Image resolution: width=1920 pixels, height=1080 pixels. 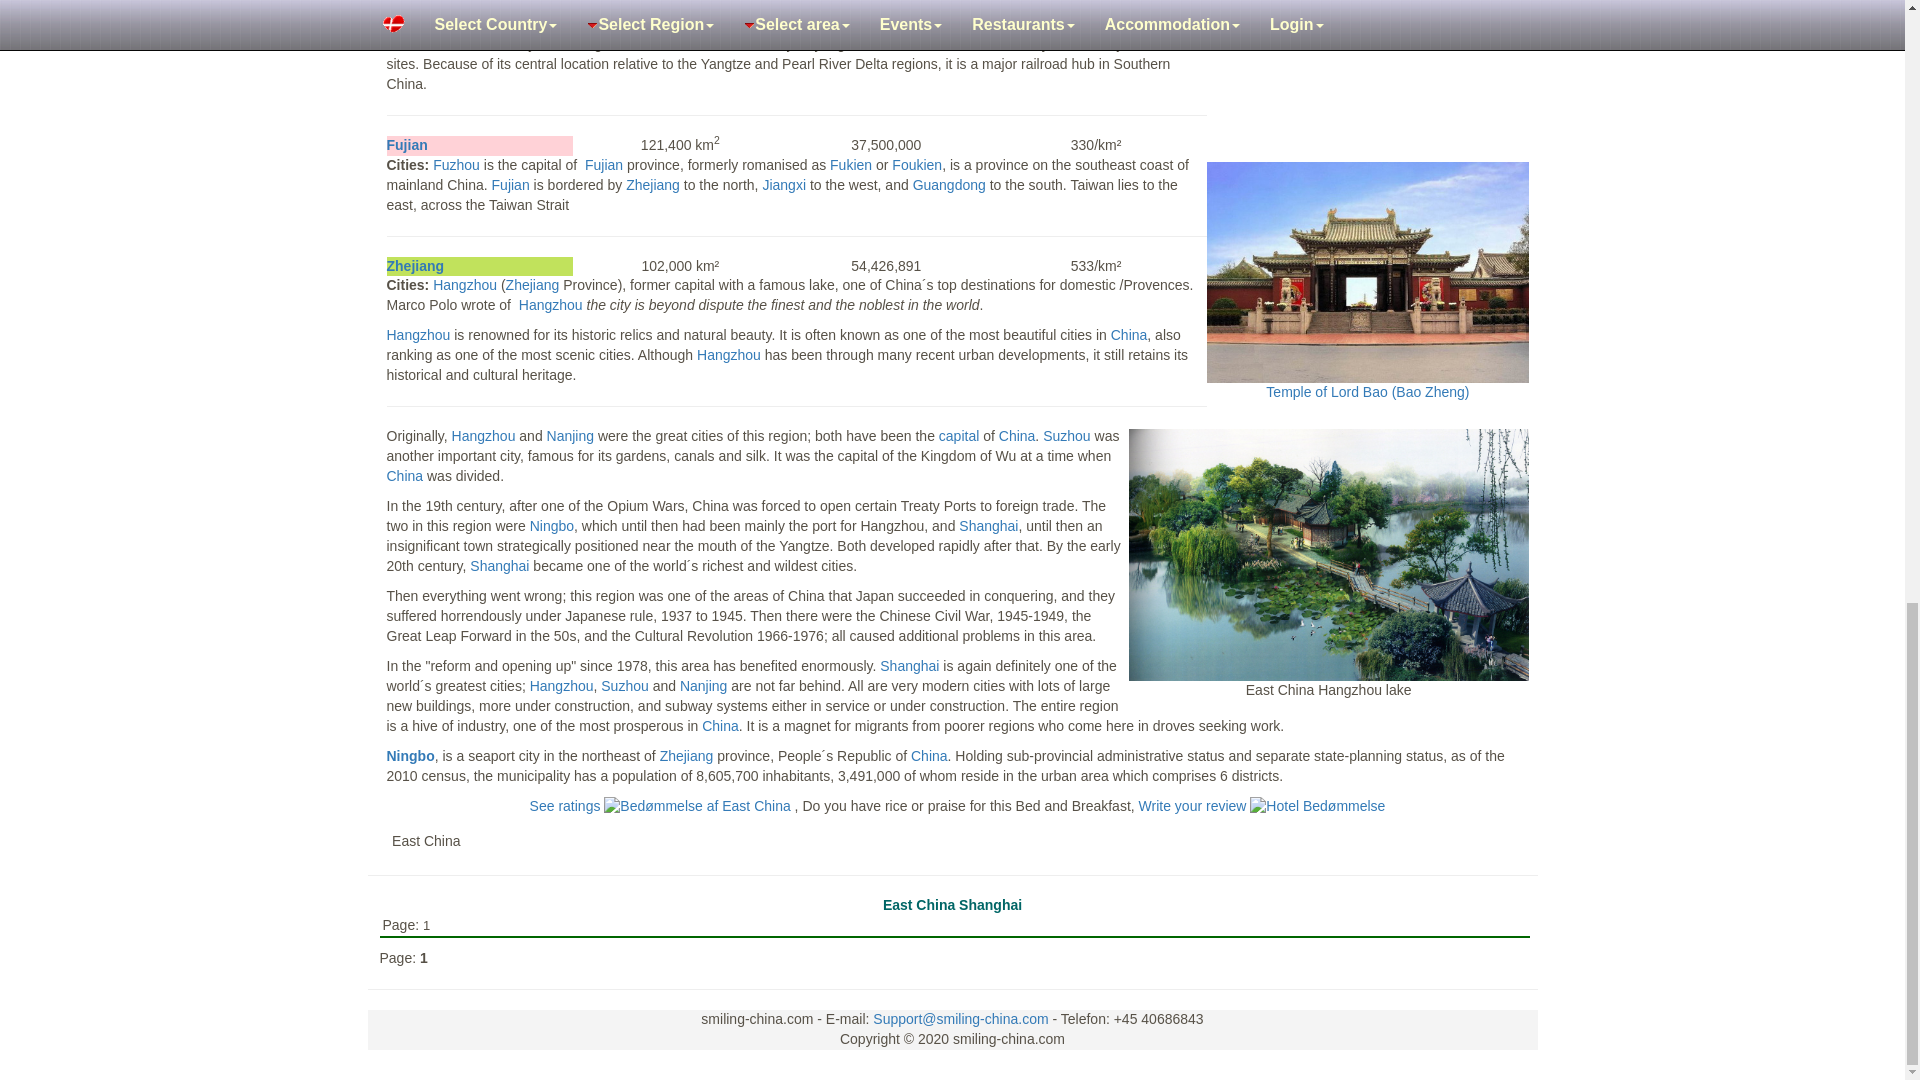 I want to click on Shanghai, so click(x=406, y=145).